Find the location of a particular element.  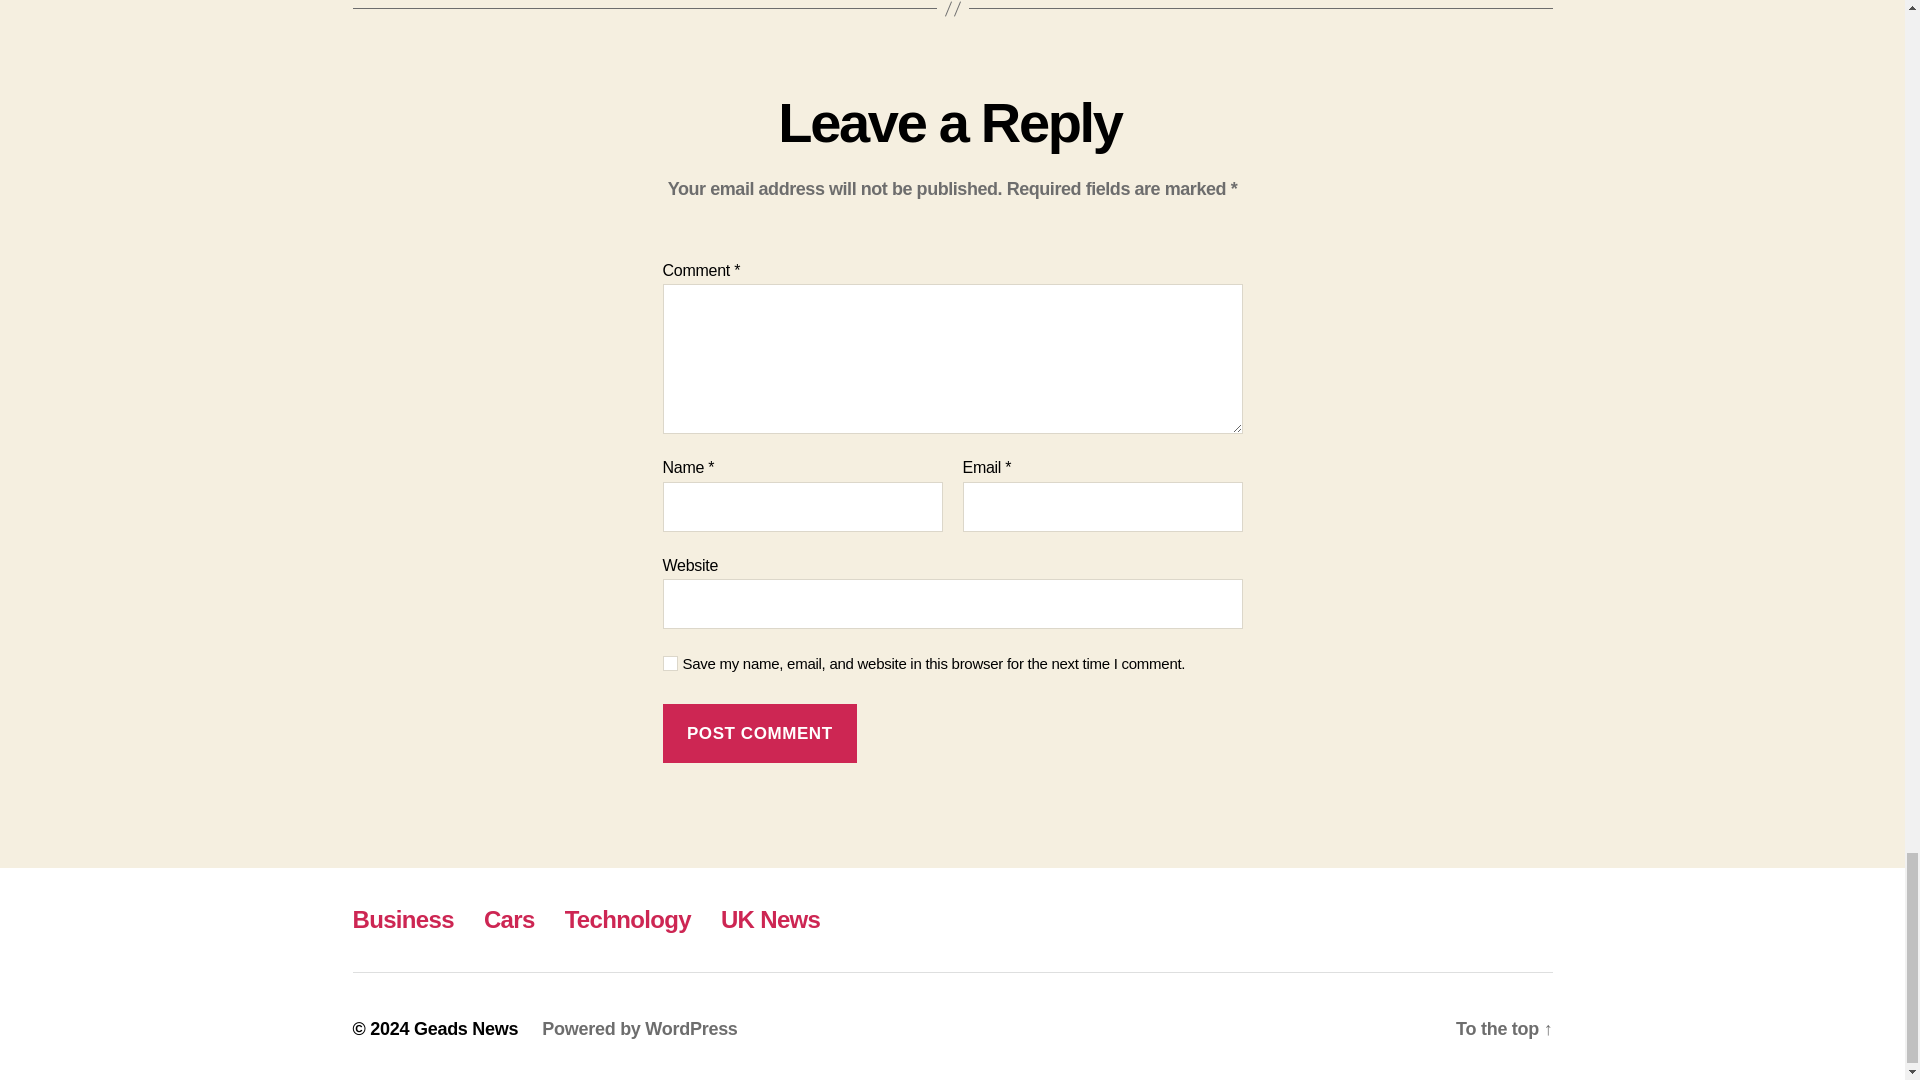

yes is located at coordinates (670, 662).